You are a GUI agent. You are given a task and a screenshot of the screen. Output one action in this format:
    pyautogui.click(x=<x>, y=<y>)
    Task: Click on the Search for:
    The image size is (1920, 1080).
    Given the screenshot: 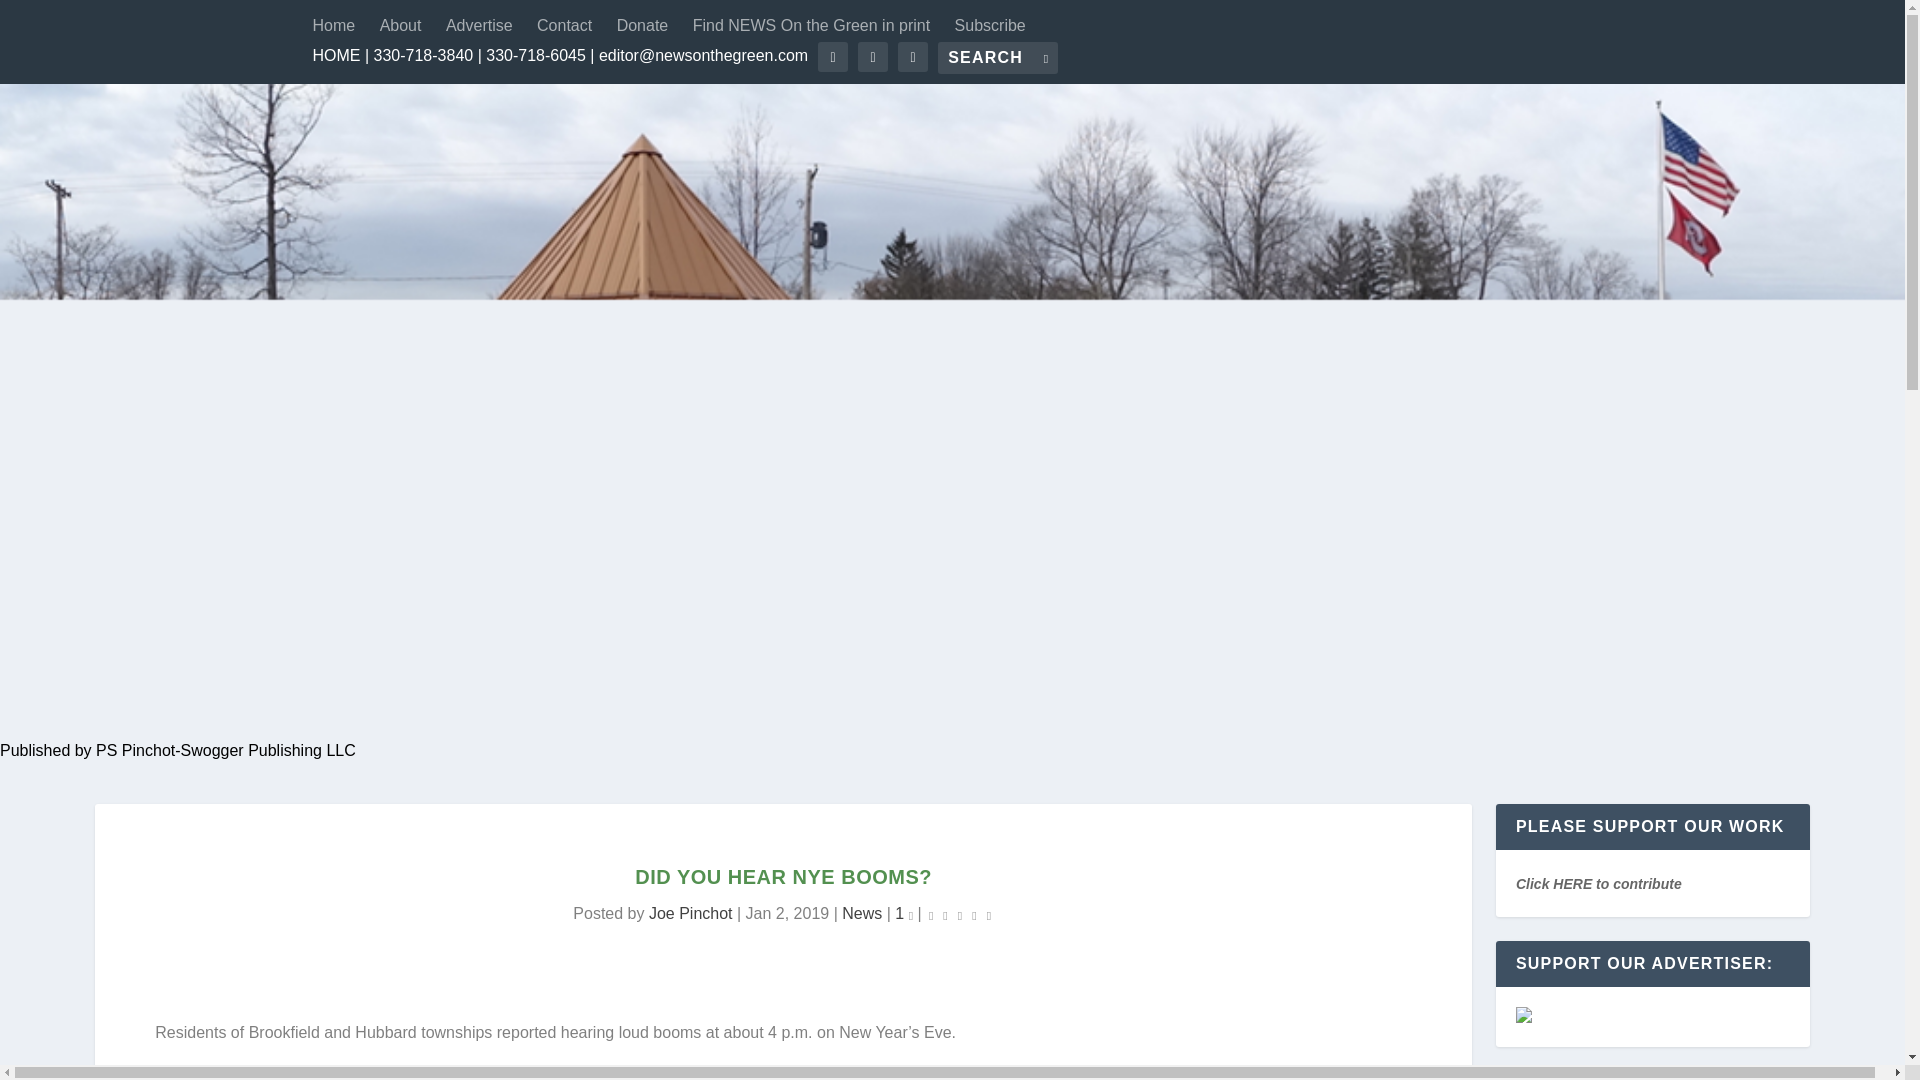 What is the action you would take?
    pyautogui.click(x=998, y=58)
    